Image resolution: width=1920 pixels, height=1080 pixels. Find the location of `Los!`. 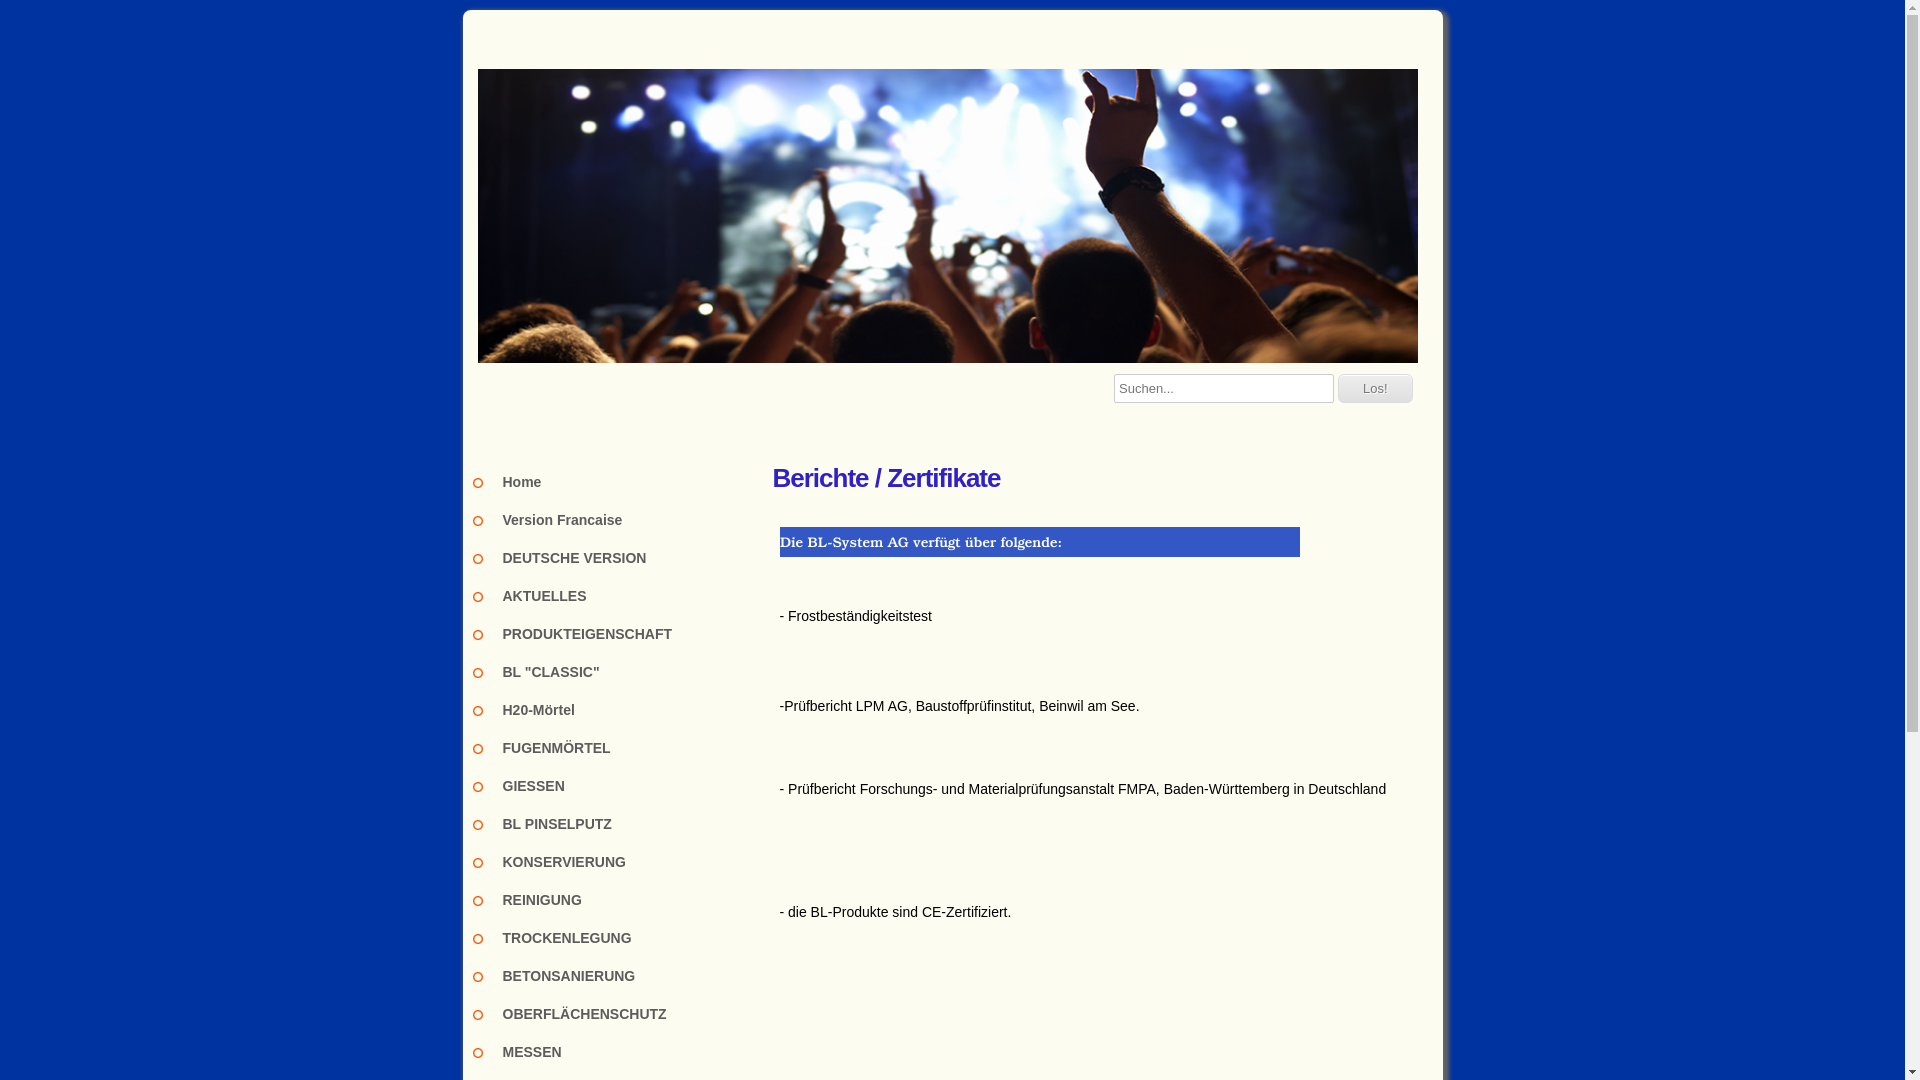

Los! is located at coordinates (1376, 388).